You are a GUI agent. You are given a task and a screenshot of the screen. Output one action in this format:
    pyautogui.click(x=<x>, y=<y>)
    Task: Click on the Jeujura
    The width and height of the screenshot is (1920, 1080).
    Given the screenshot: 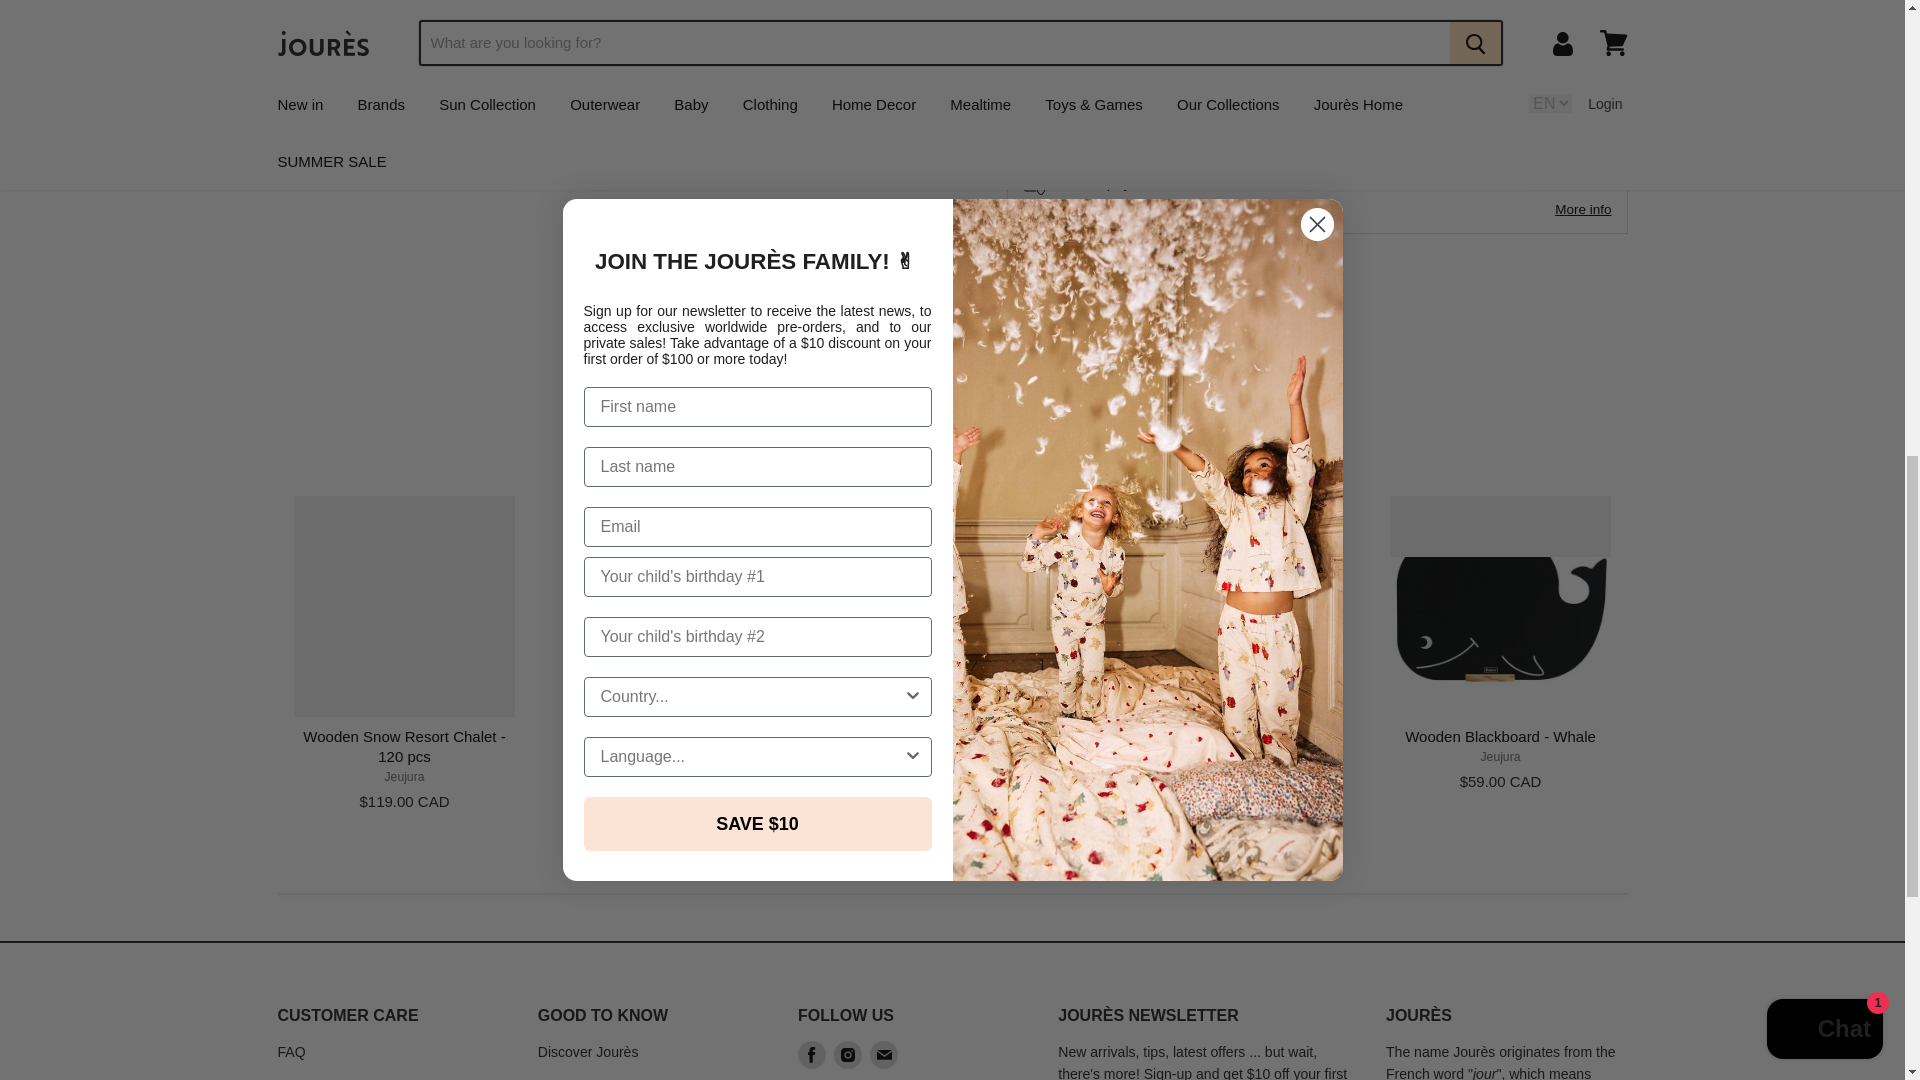 What is the action you would take?
    pyautogui.click(x=678, y=756)
    